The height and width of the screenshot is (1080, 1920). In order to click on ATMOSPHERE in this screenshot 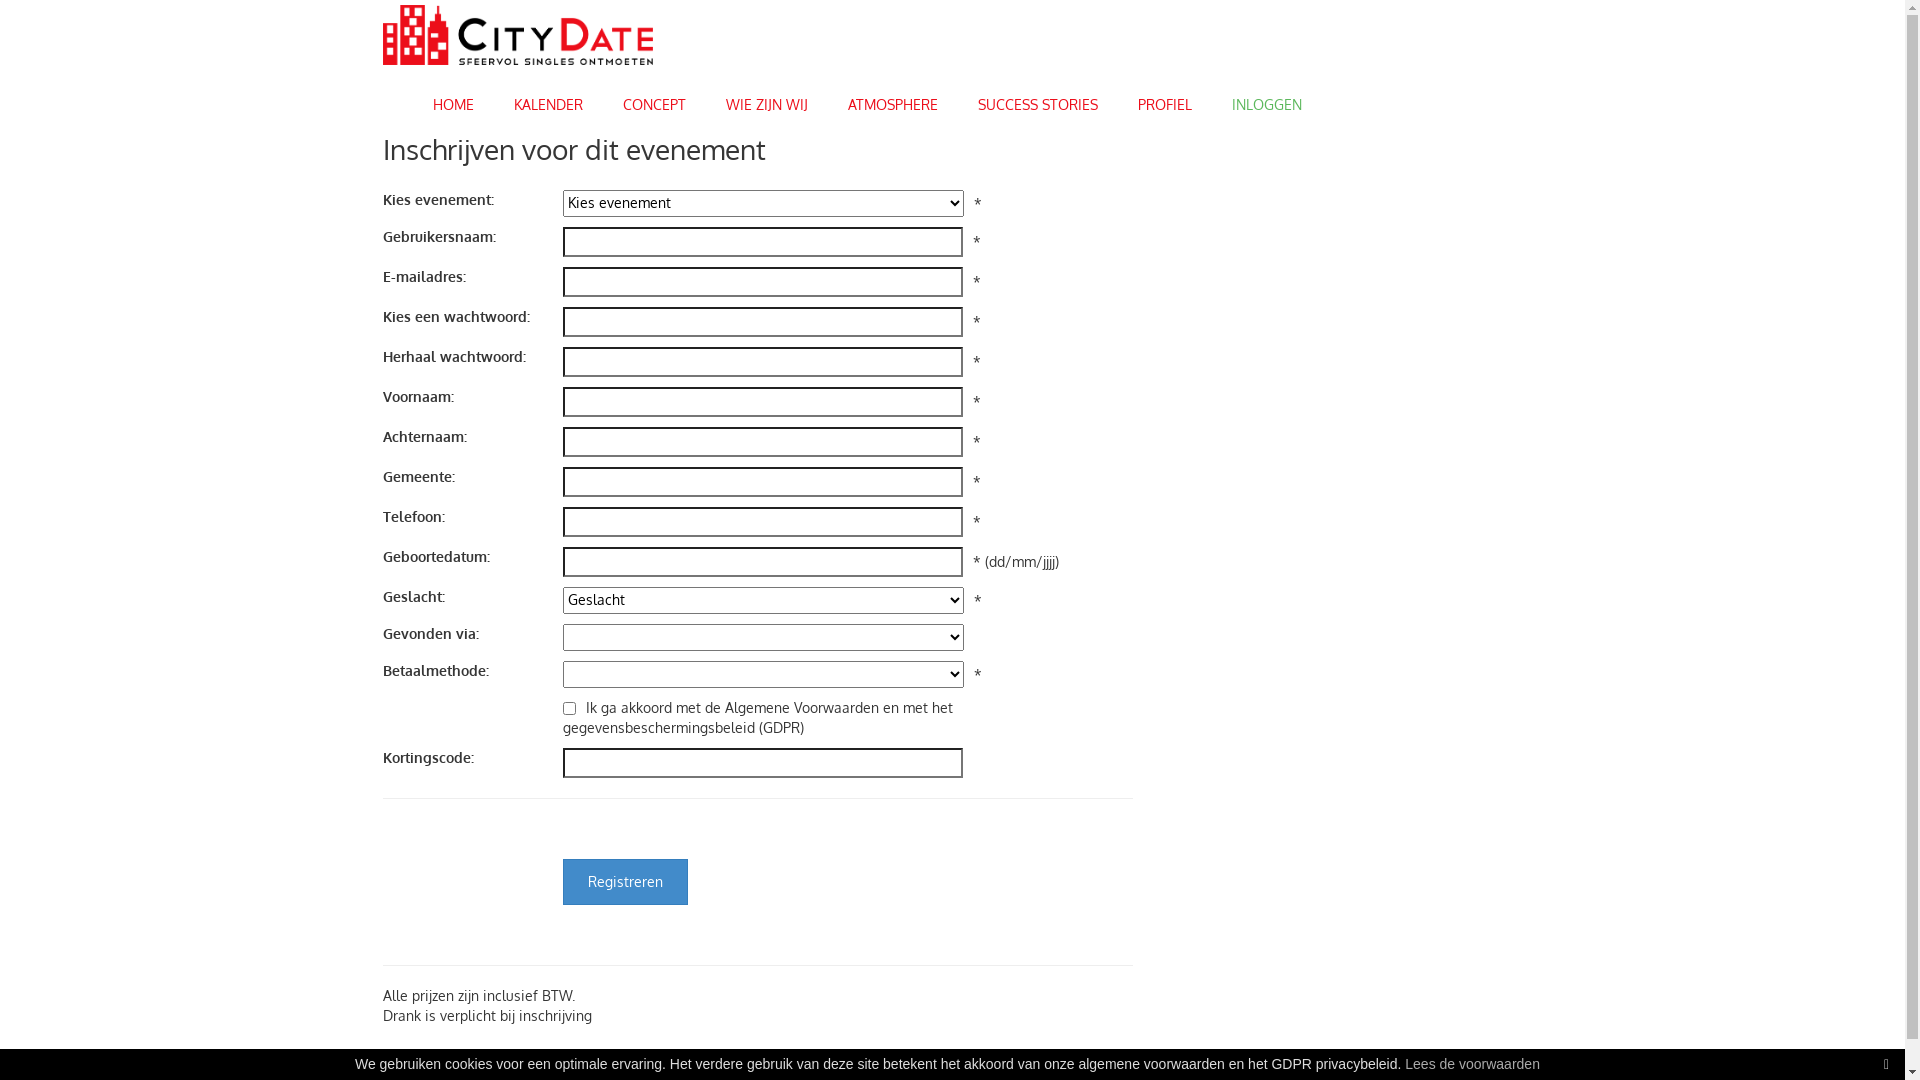, I will do `click(893, 99)`.